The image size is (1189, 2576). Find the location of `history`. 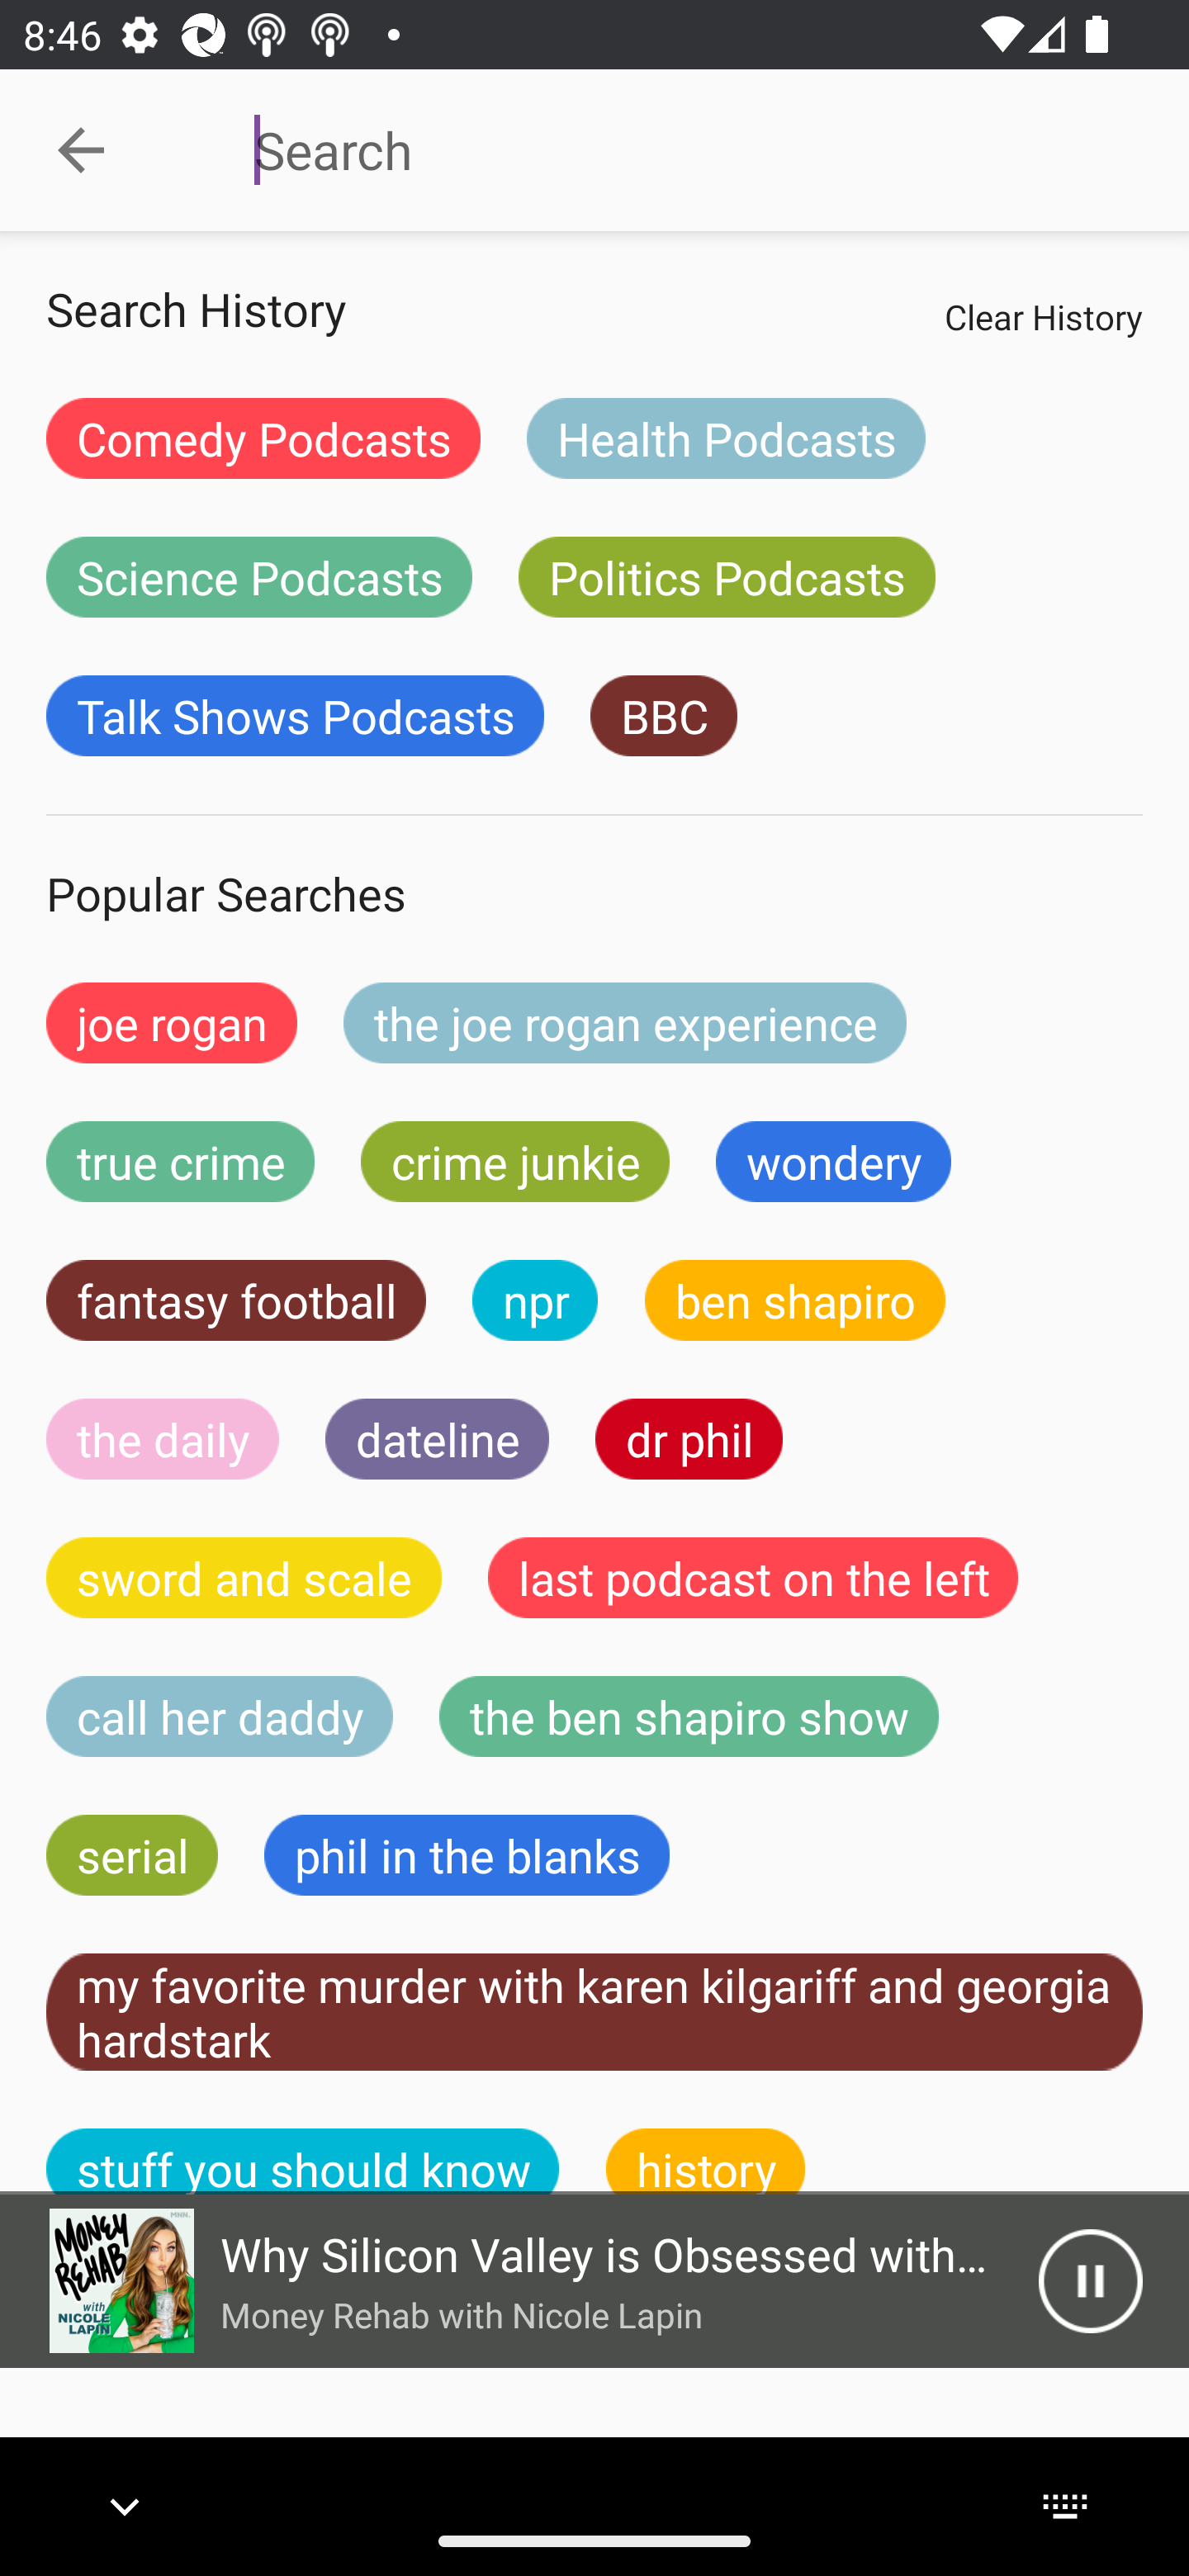

history is located at coordinates (706, 2162).